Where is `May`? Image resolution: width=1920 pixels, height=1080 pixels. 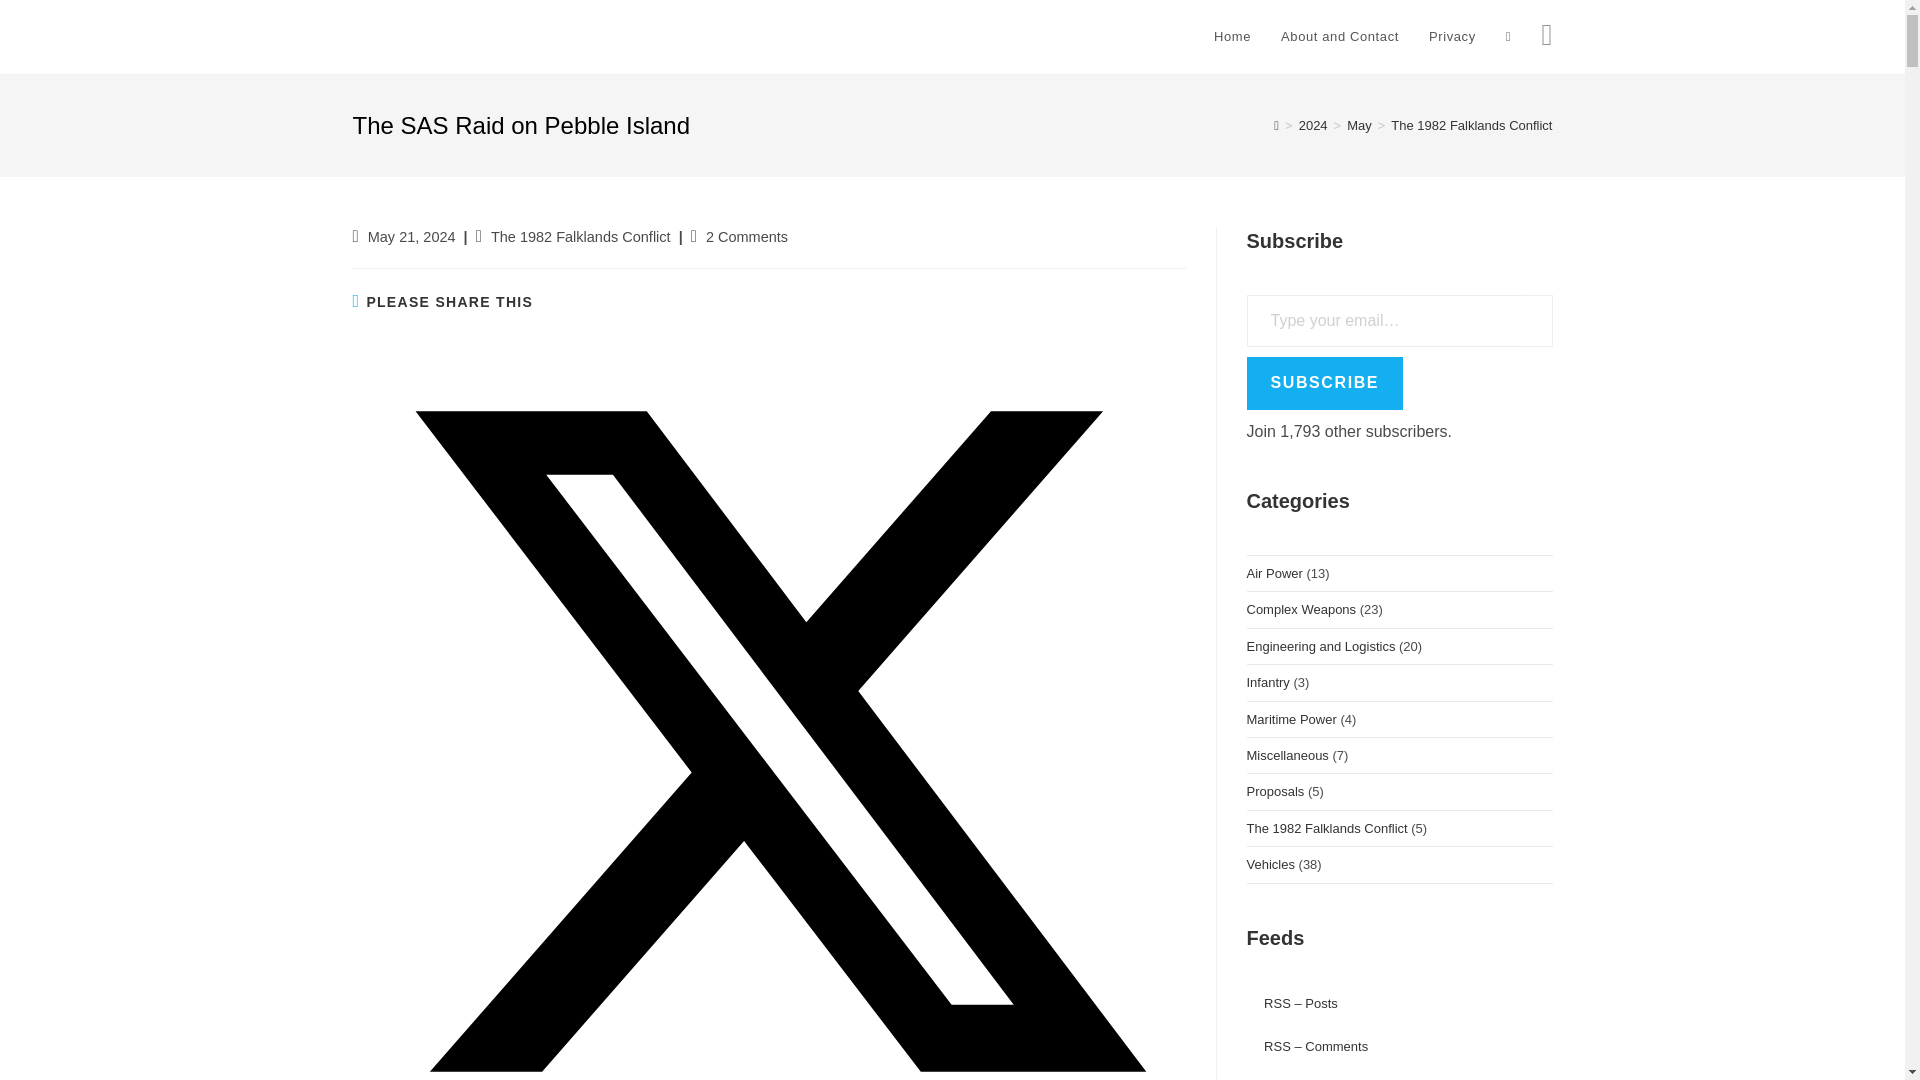
May is located at coordinates (1360, 124).